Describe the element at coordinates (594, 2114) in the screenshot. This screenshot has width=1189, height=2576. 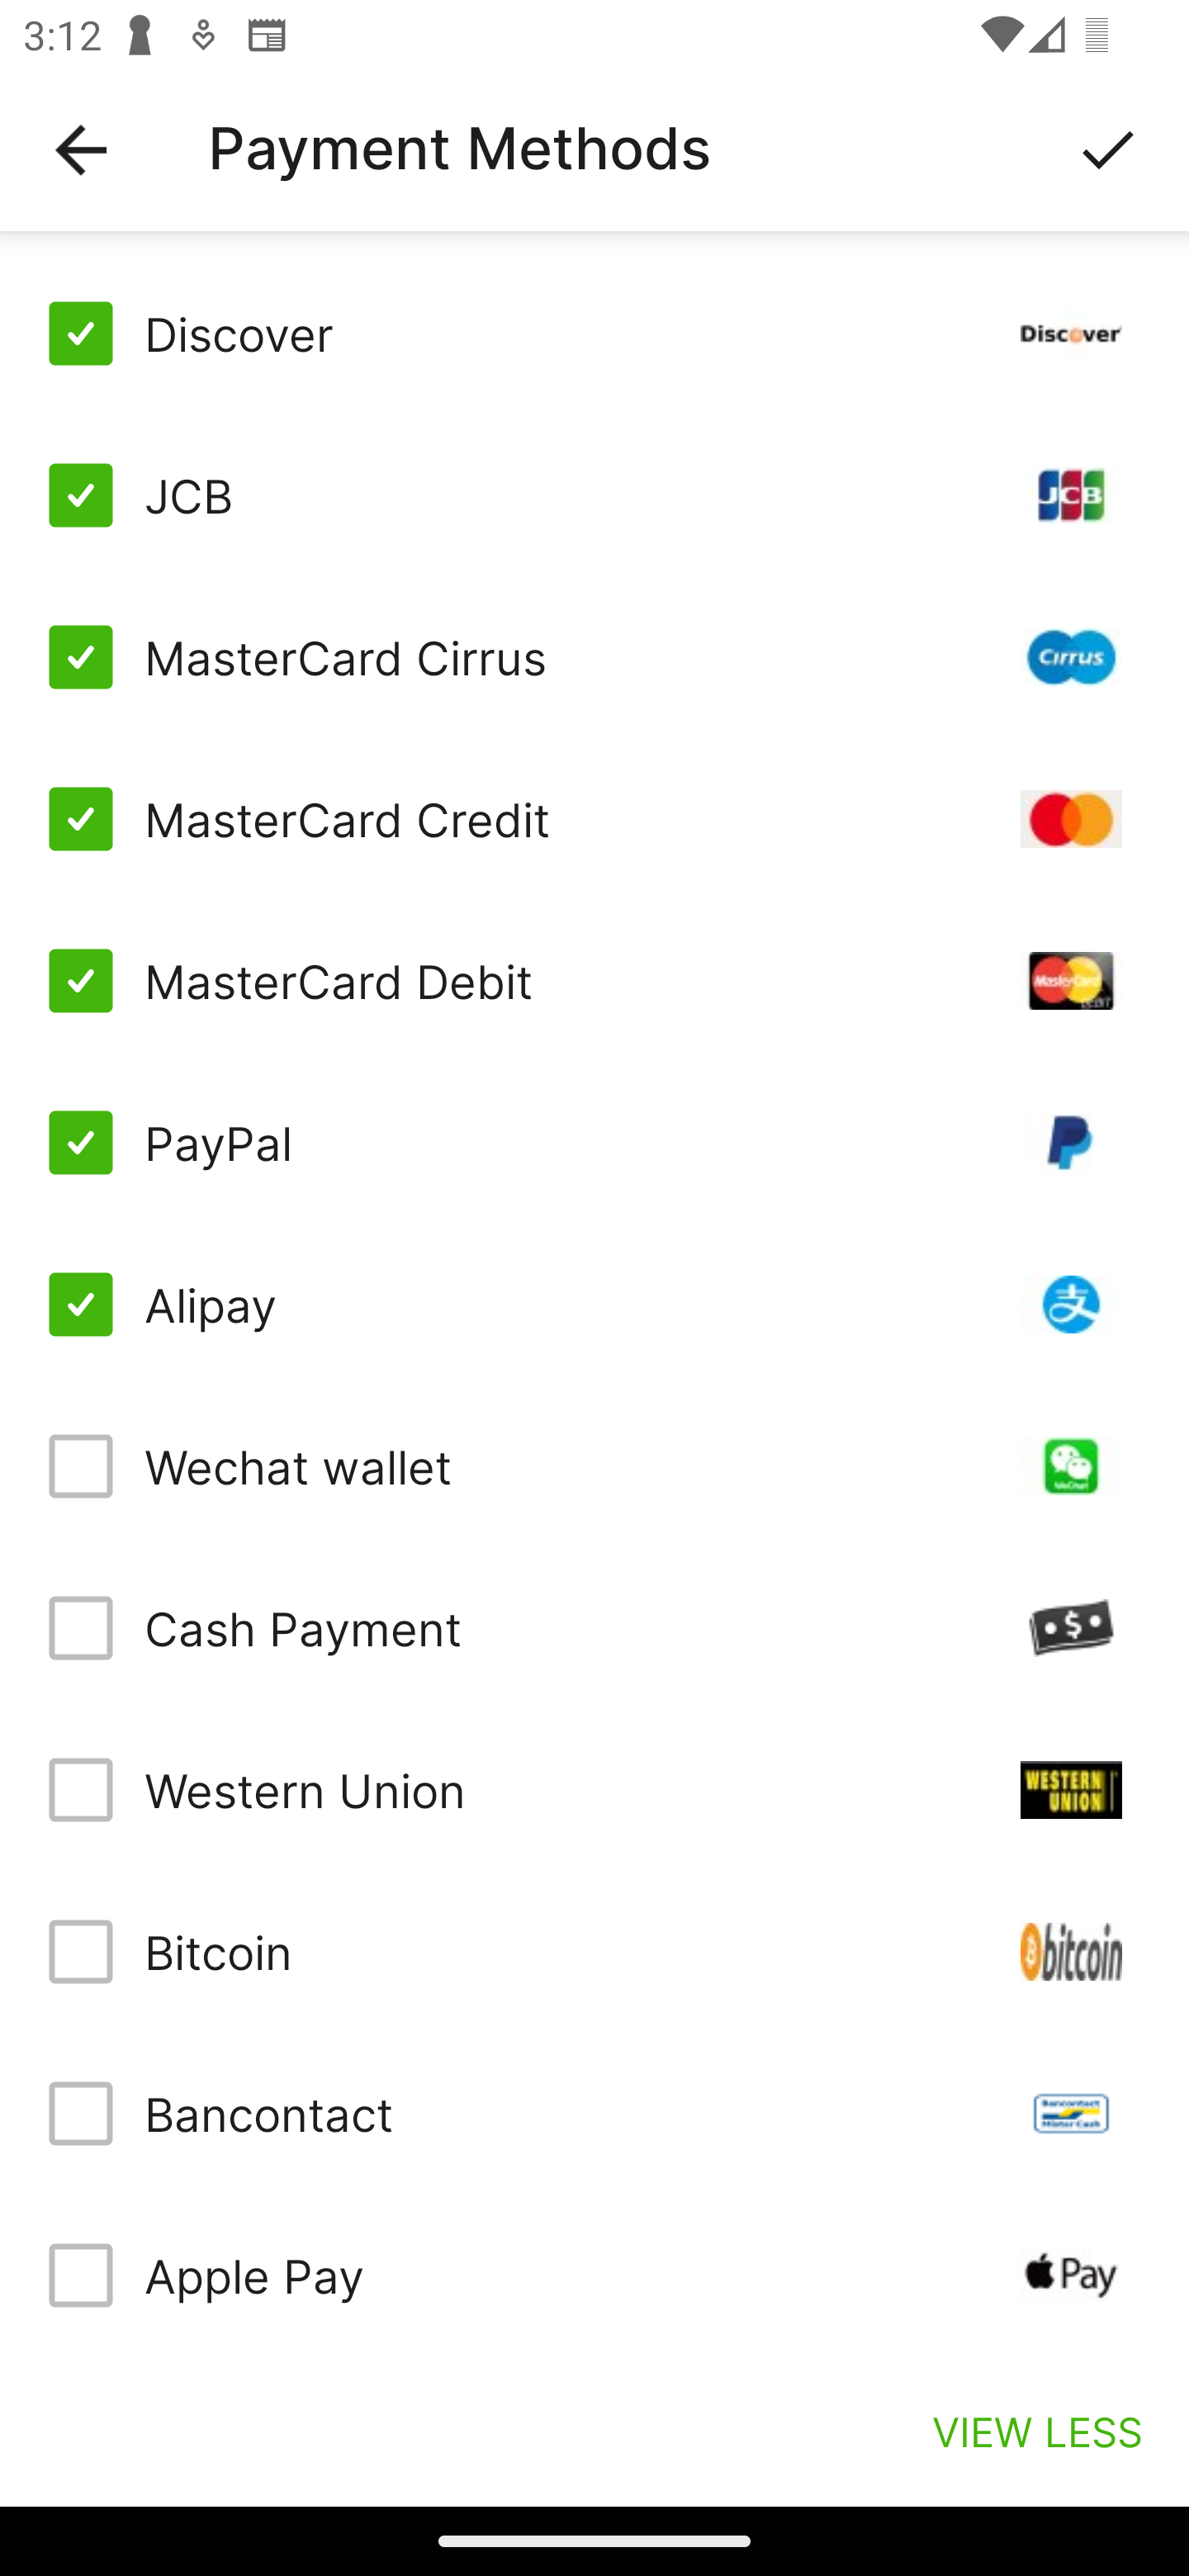
I see `Bancontact` at that location.